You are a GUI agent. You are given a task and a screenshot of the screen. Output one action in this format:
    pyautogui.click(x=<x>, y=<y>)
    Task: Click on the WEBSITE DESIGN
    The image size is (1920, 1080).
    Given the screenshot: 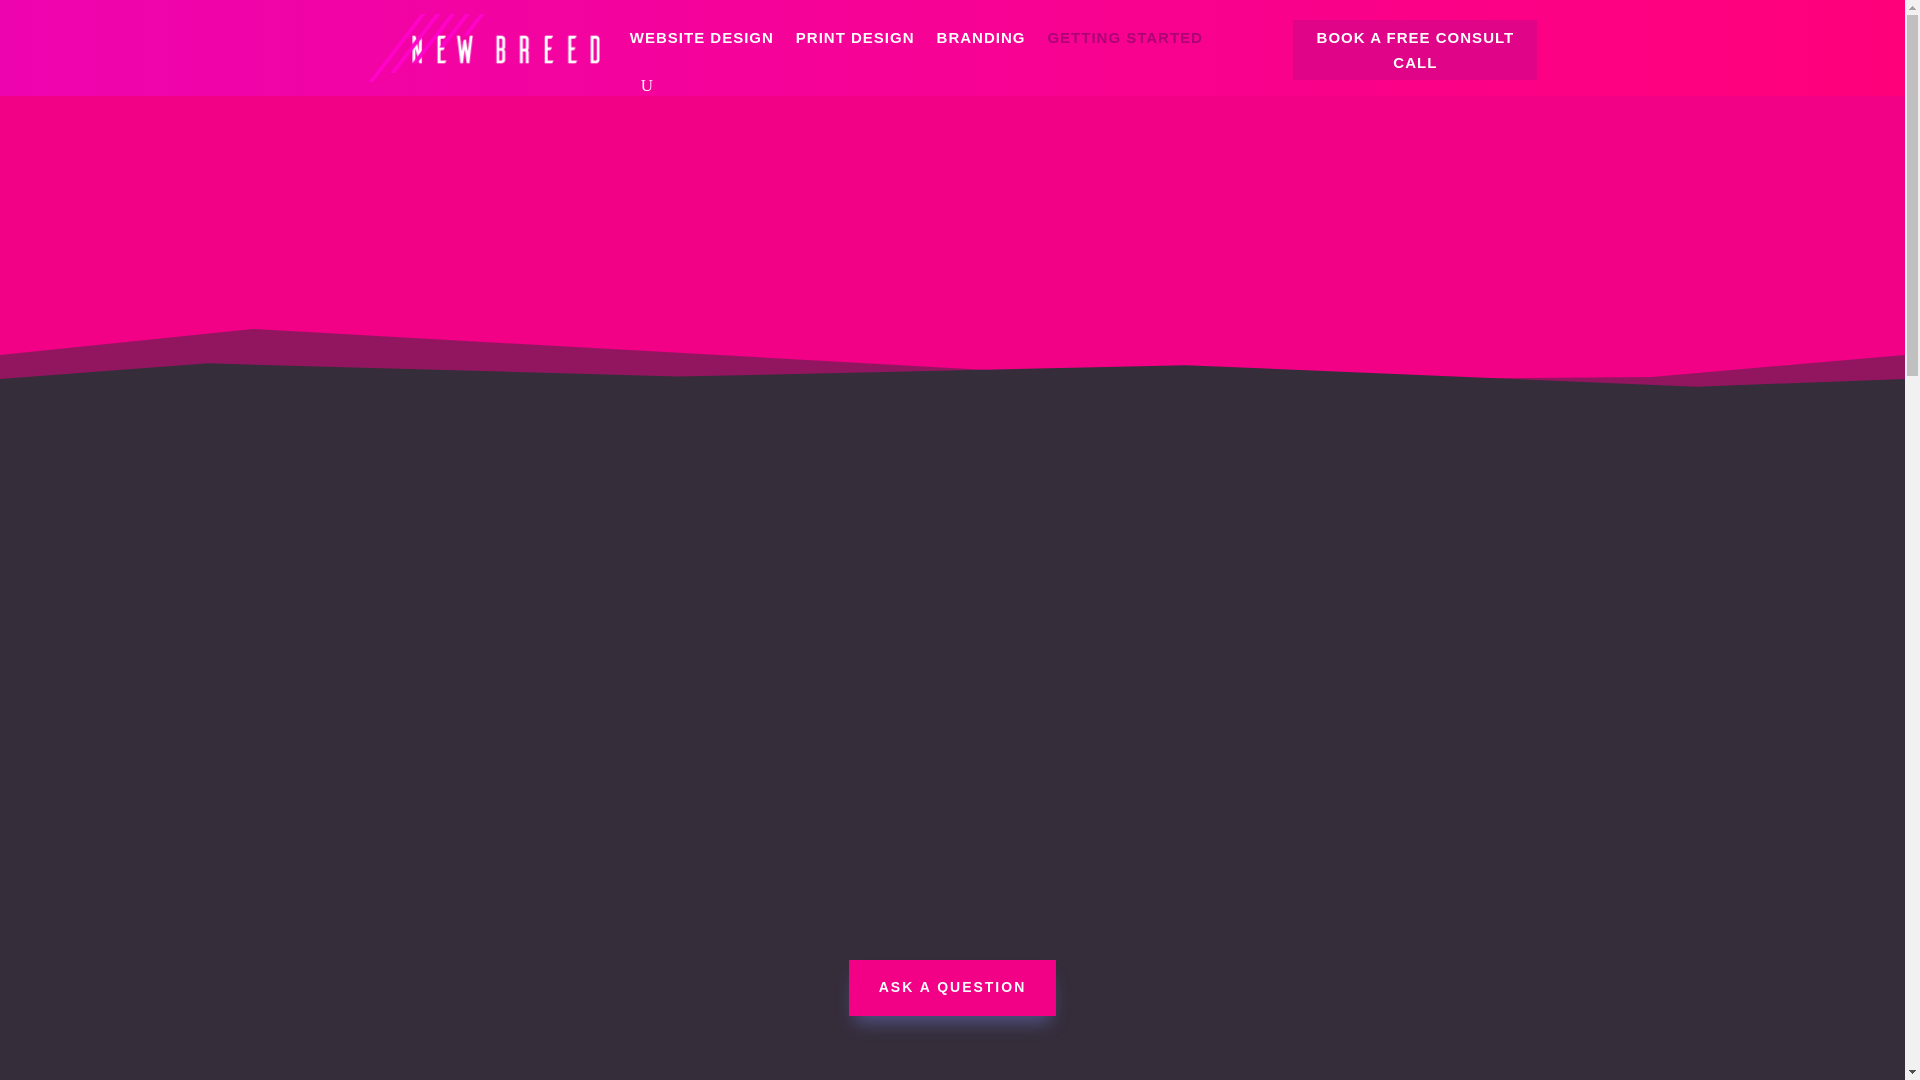 What is the action you would take?
    pyautogui.click(x=701, y=38)
    